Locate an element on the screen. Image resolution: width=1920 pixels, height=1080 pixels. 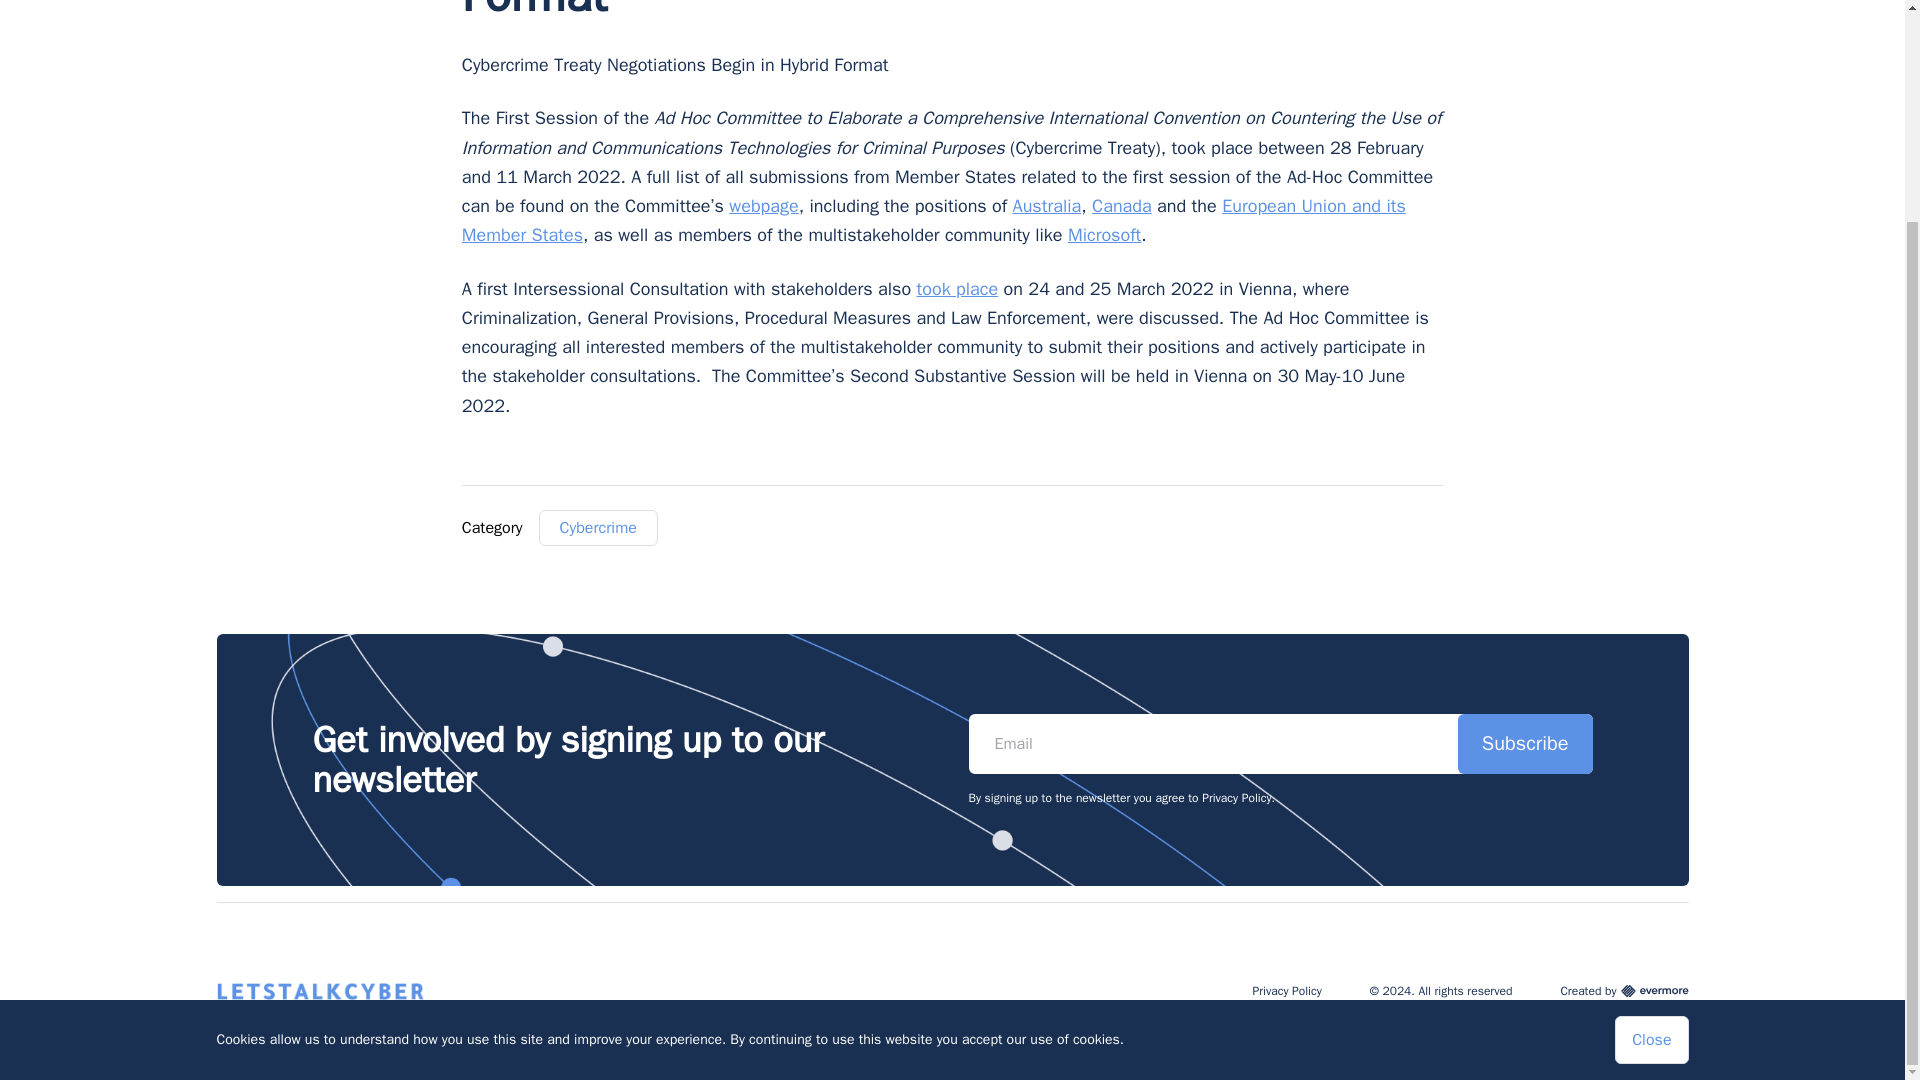
Australia is located at coordinates (1048, 206).